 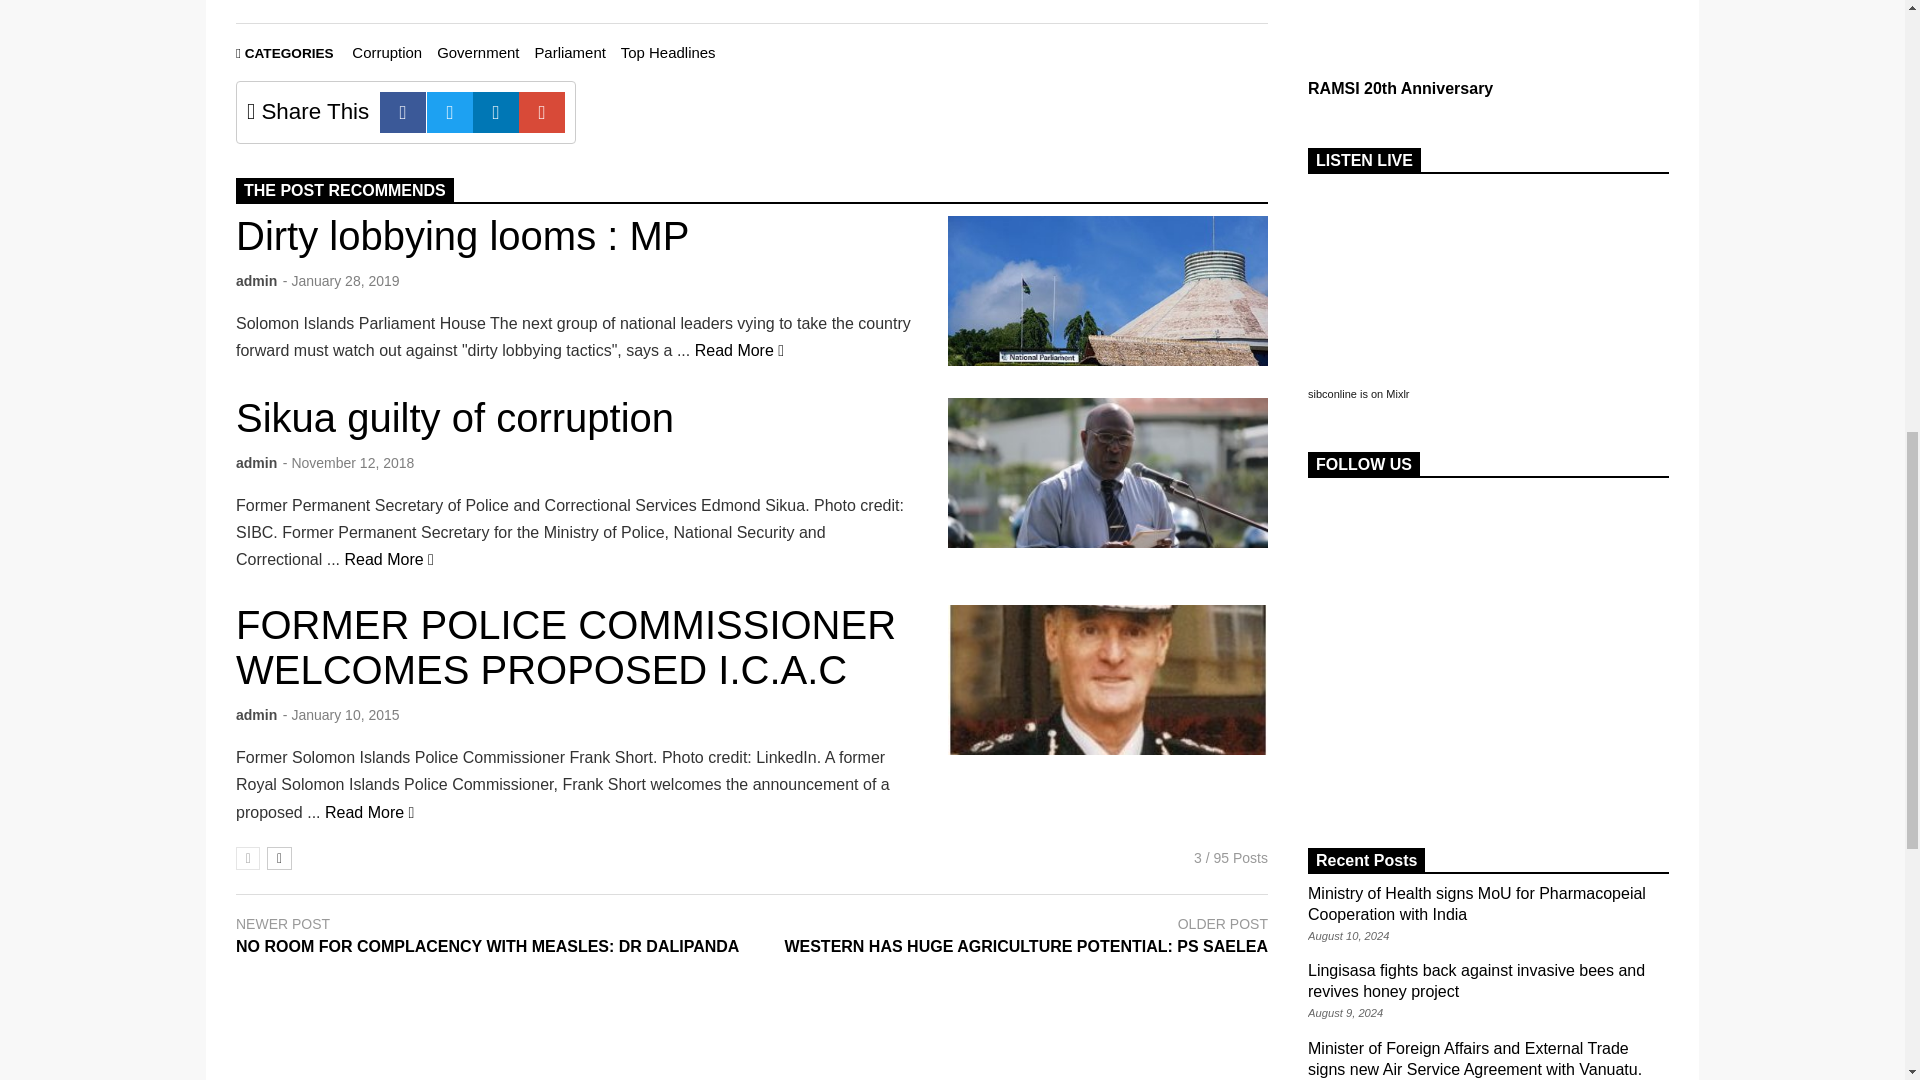 I want to click on Dirty lobbying looms : MP, so click(x=1108, y=291).